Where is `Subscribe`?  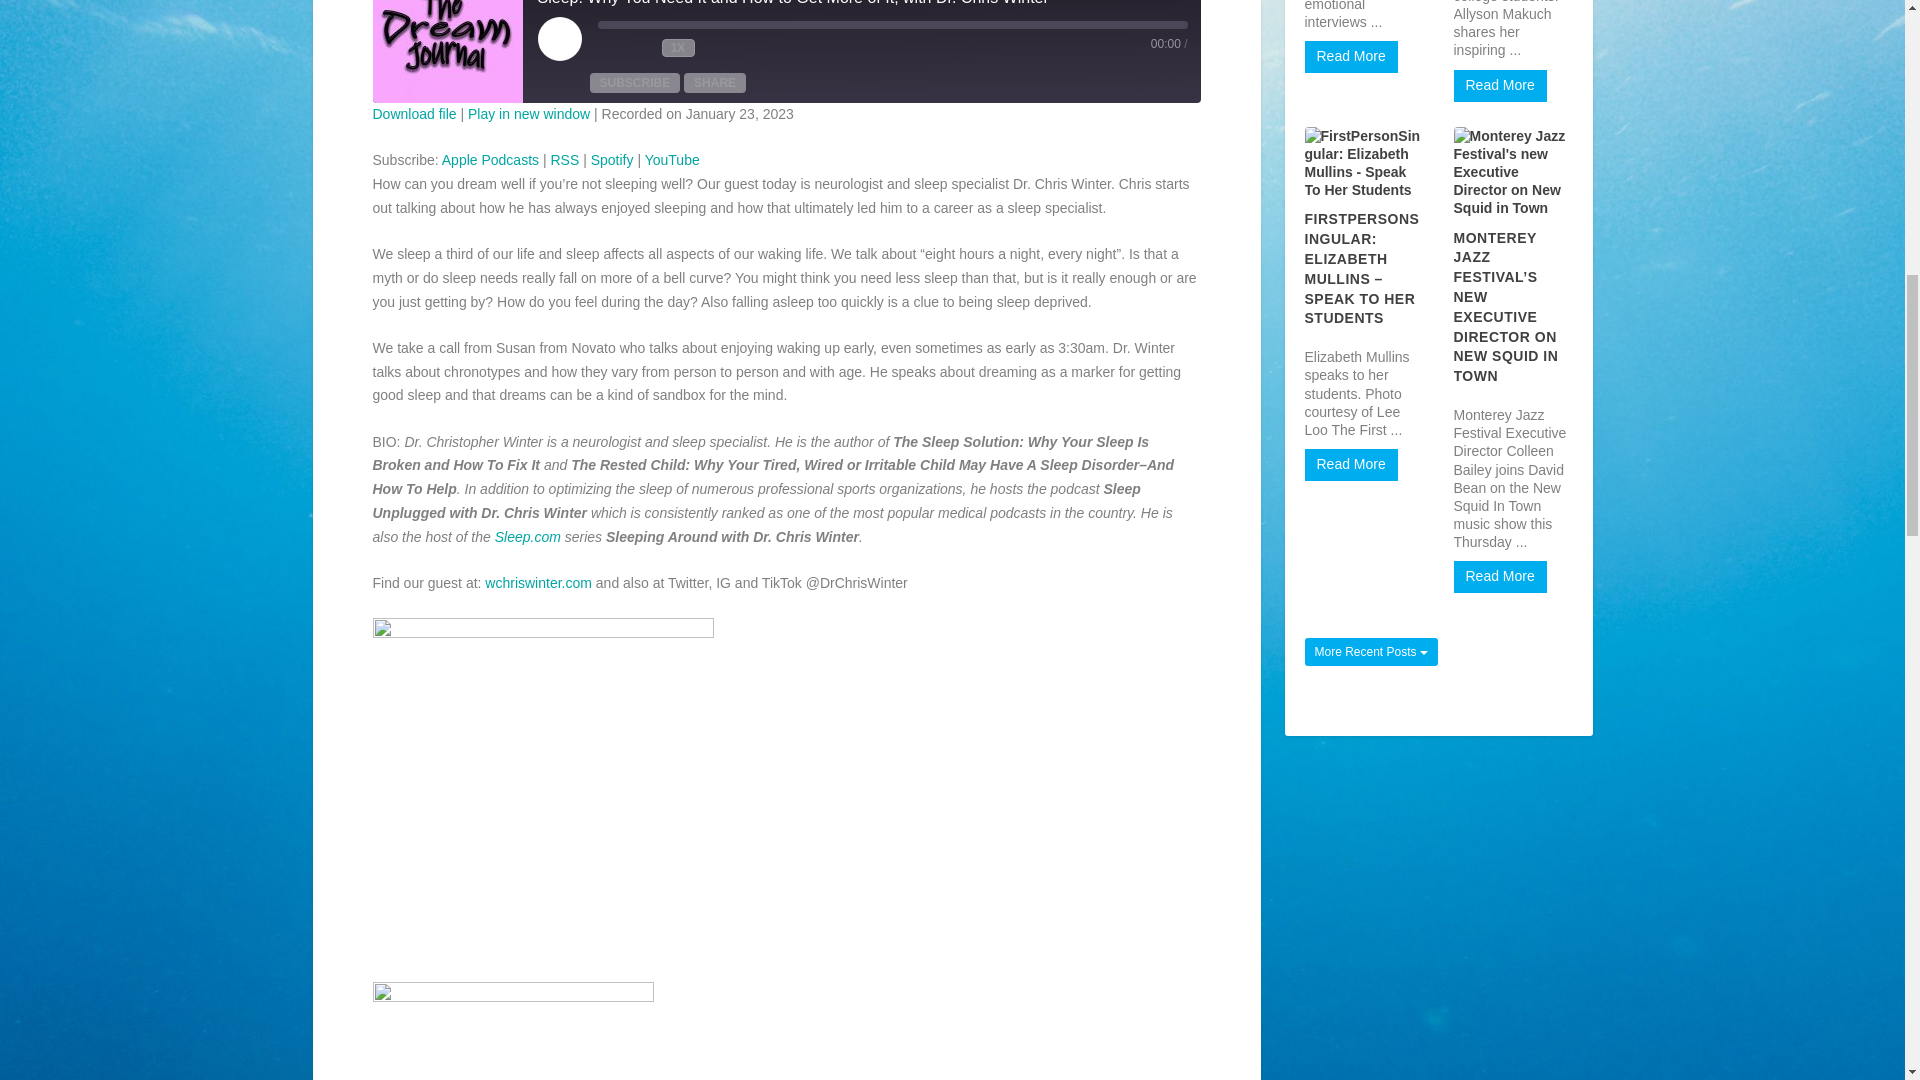
Subscribe is located at coordinates (635, 82).